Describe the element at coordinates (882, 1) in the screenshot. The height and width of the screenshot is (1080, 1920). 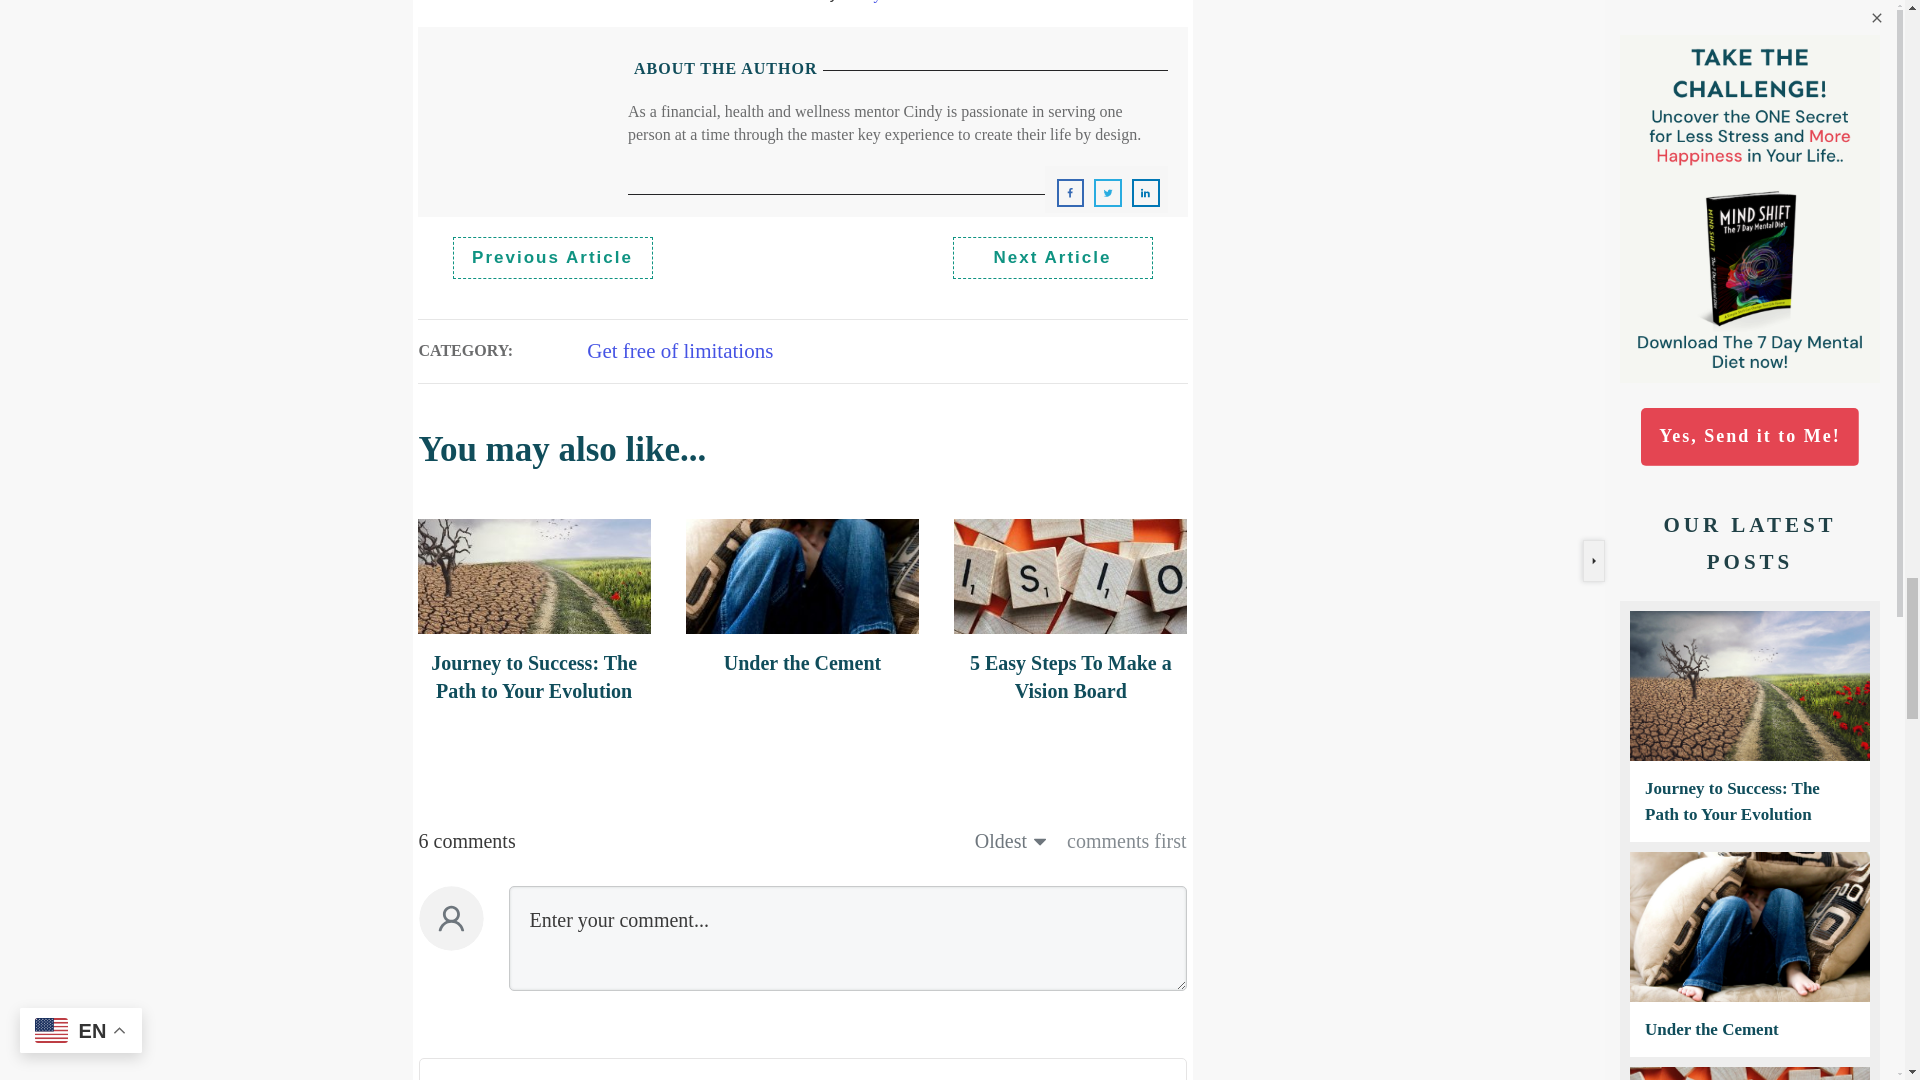
I see `Cindy Cheta` at that location.